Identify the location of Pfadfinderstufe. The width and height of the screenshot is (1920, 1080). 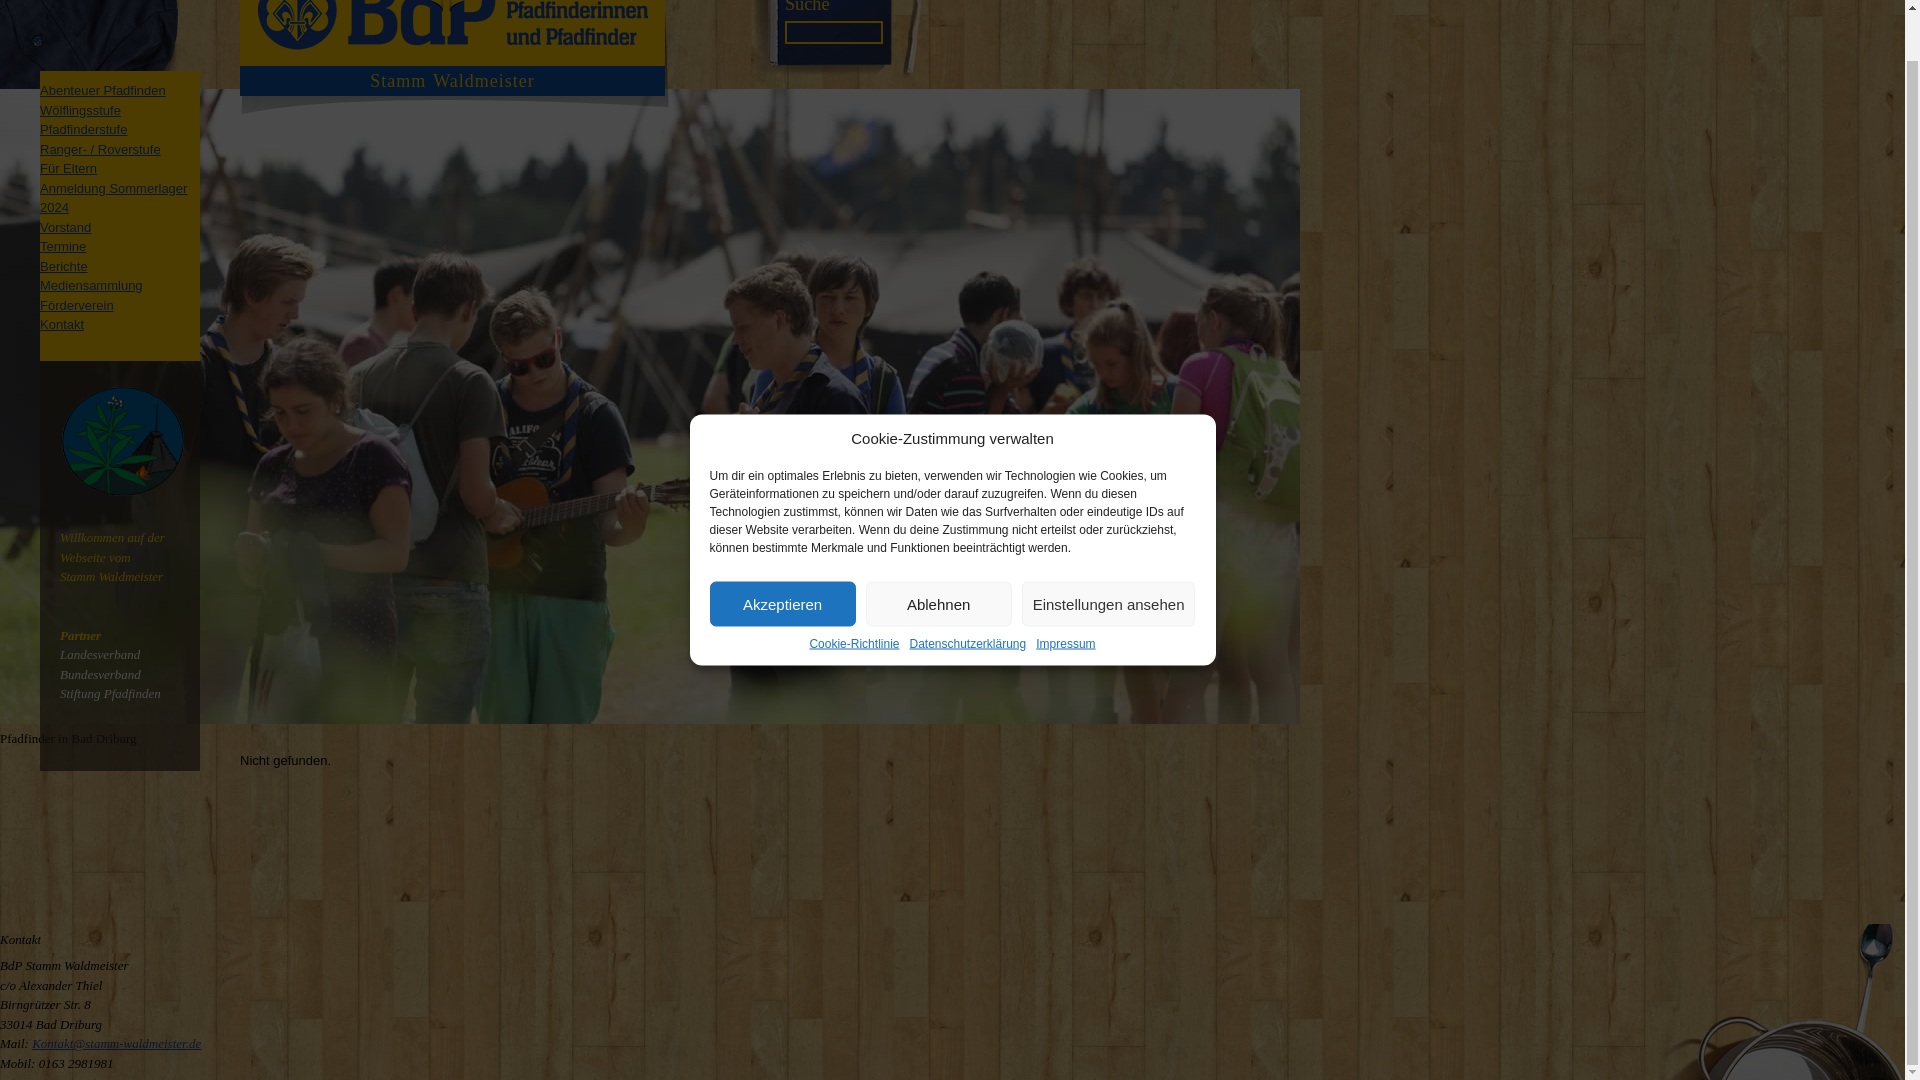
(83, 130).